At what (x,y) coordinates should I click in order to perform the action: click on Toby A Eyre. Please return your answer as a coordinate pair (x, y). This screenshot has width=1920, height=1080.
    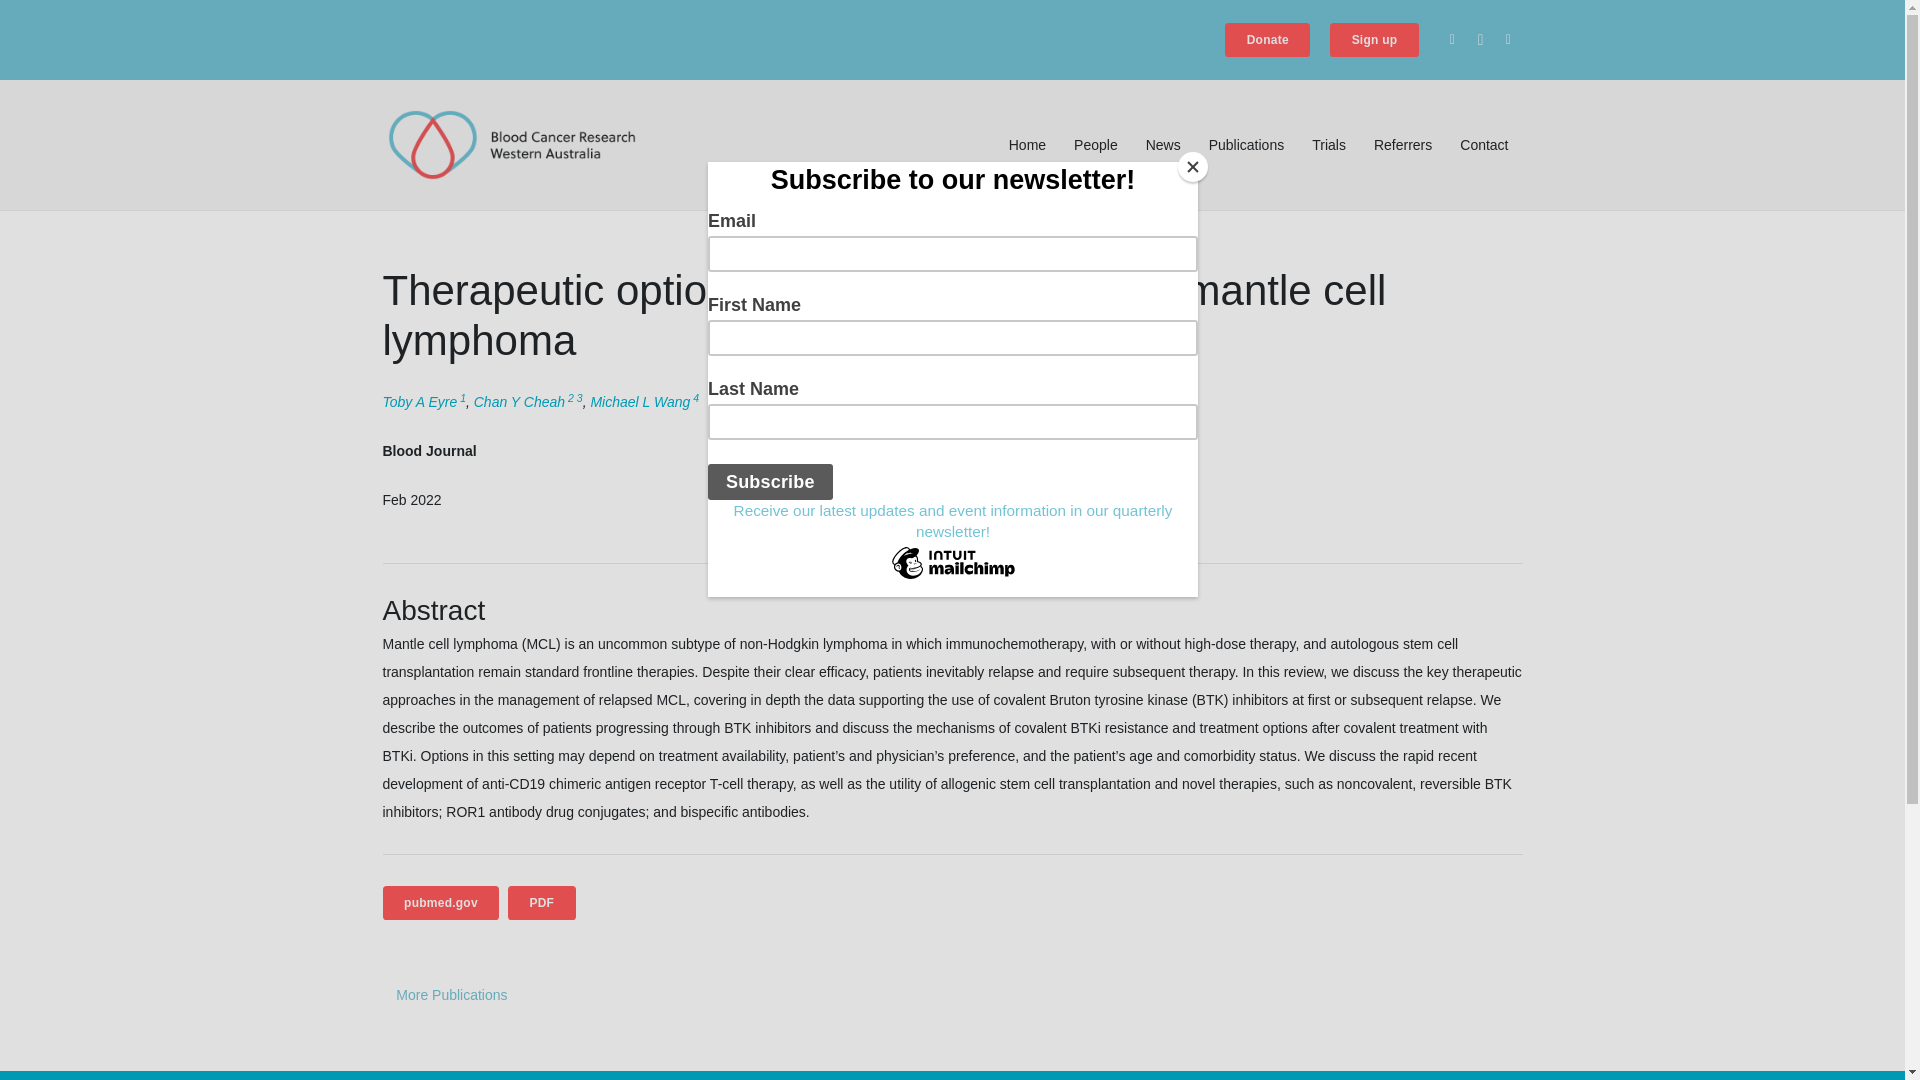
    Looking at the image, I should click on (419, 402).